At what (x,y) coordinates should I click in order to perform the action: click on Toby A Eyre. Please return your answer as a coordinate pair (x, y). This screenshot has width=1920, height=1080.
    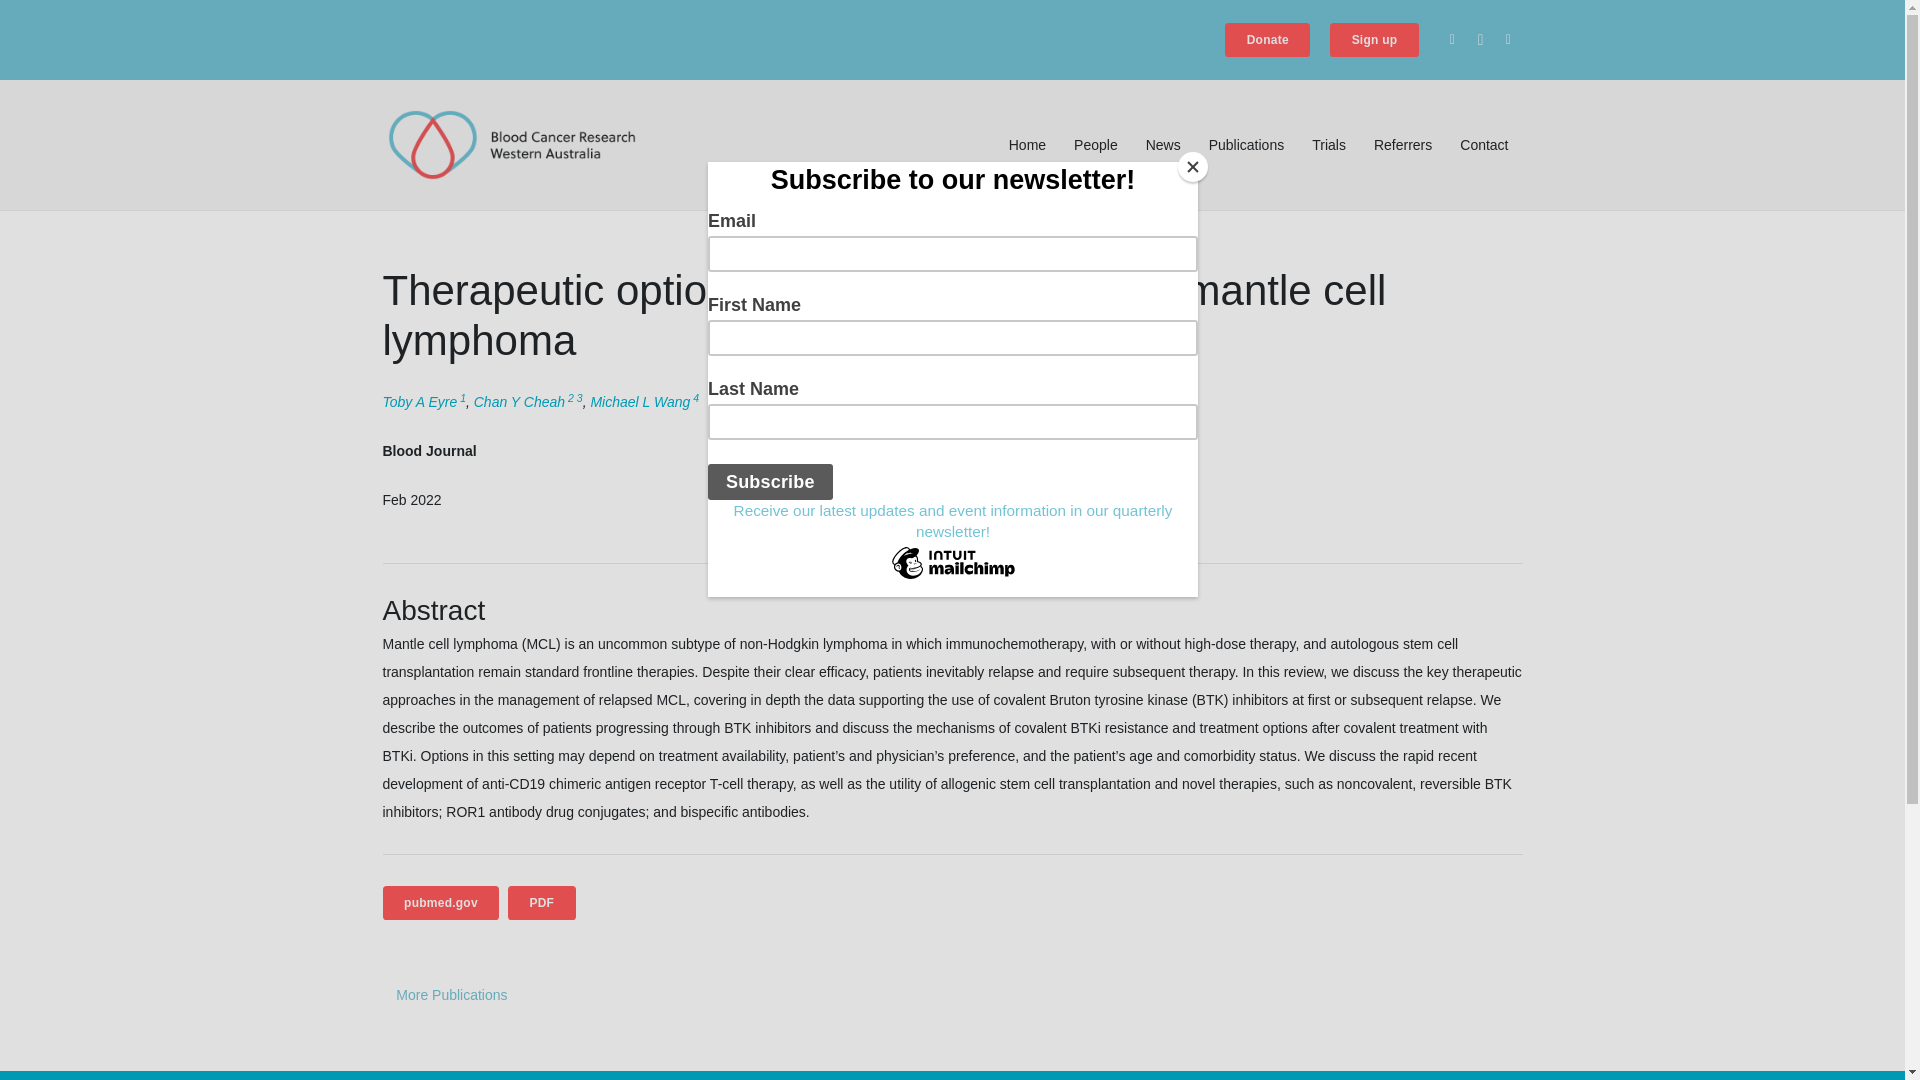
    Looking at the image, I should click on (419, 402).